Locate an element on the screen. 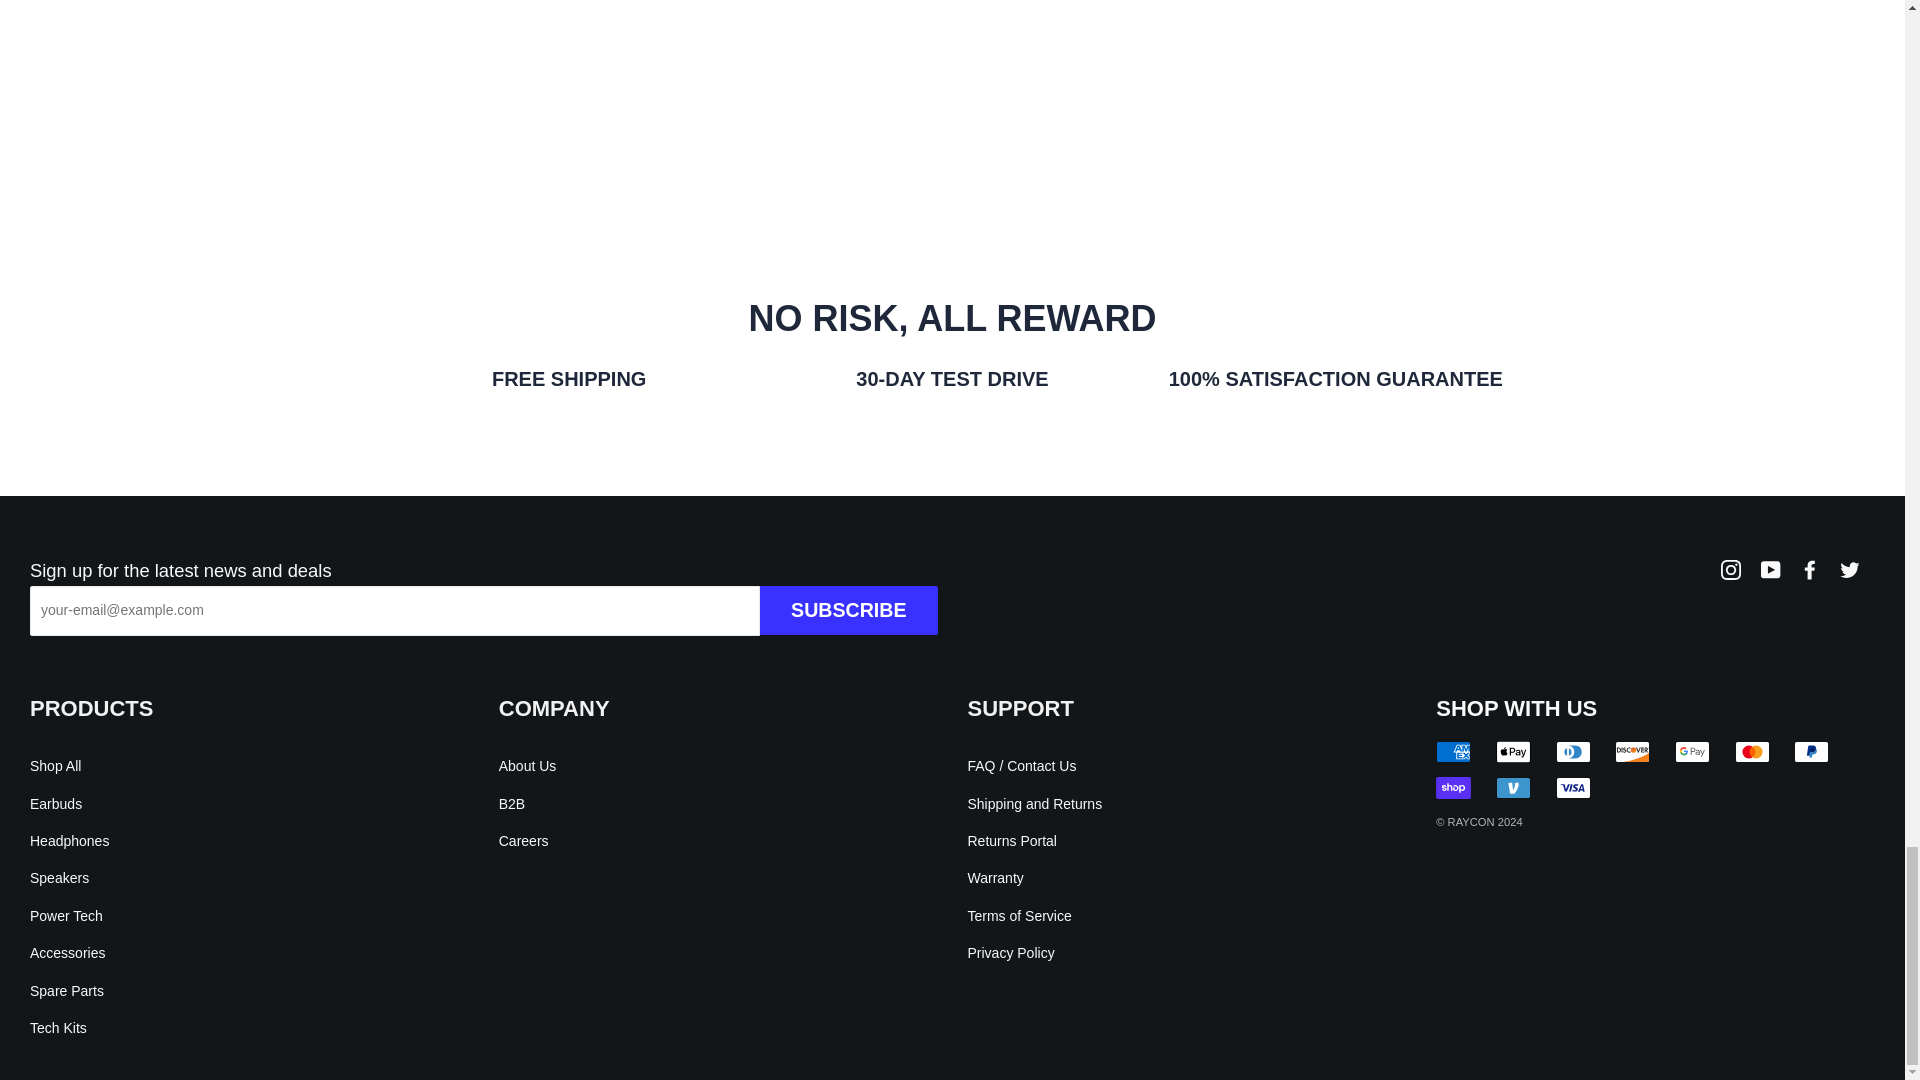 The width and height of the screenshot is (1920, 1080). DINERS CLUB is located at coordinates (1573, 751).